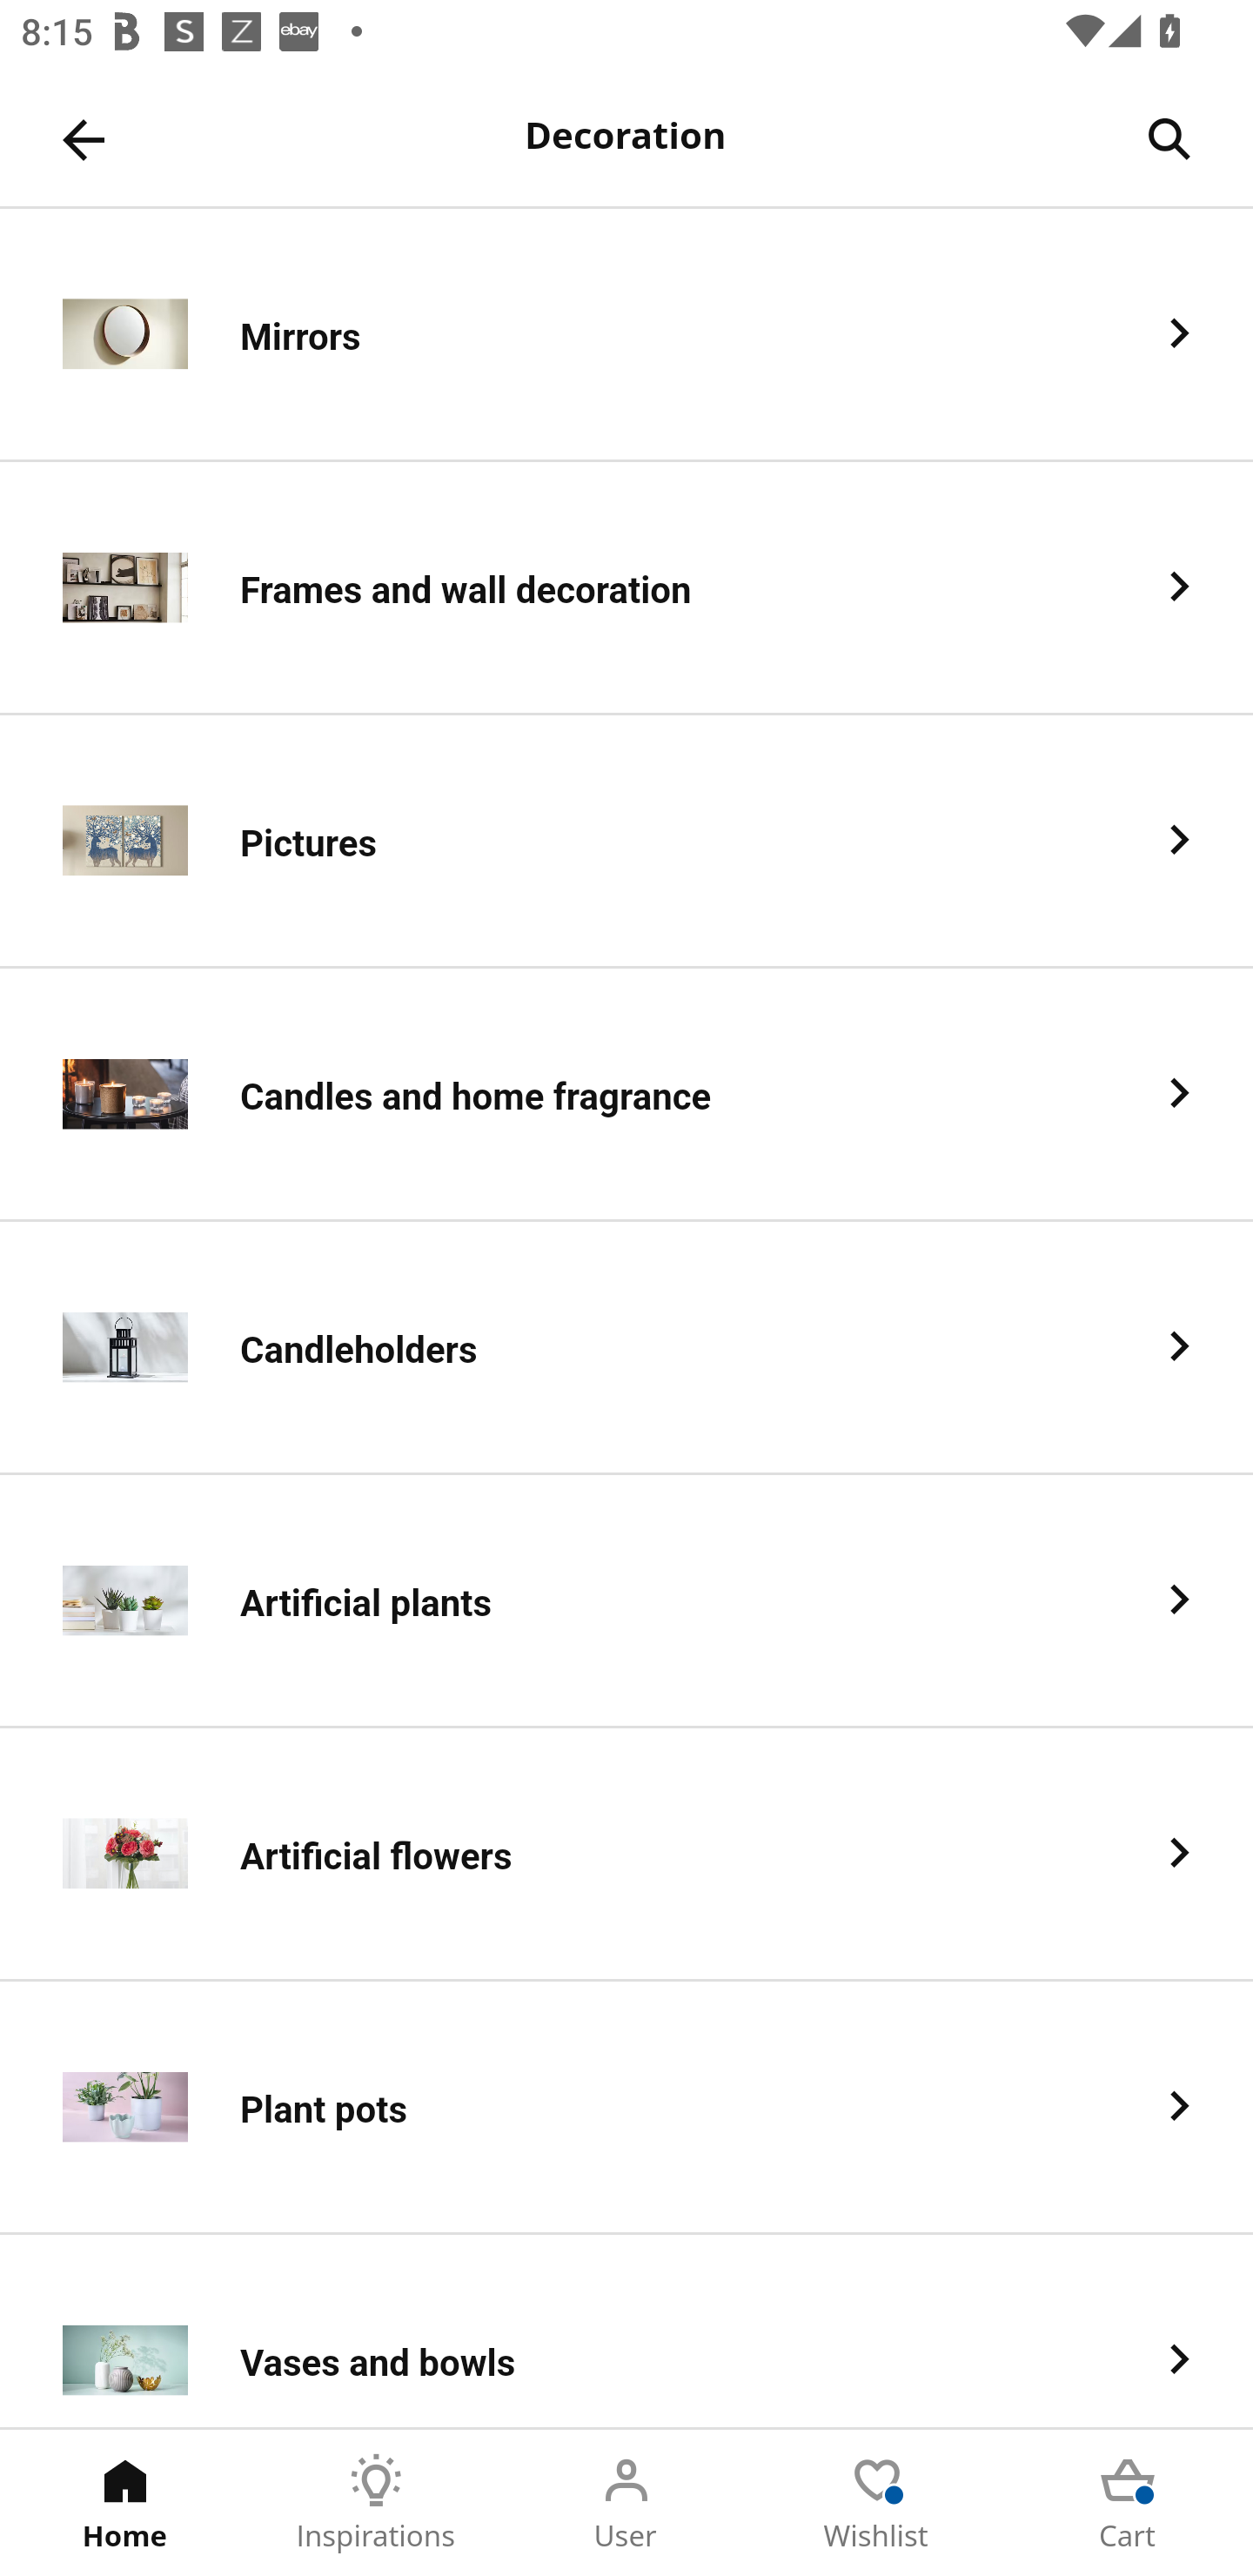 The width and height of the screenshot is (1253, 2576). I want to click on Candleholders, so click(626, 1349).